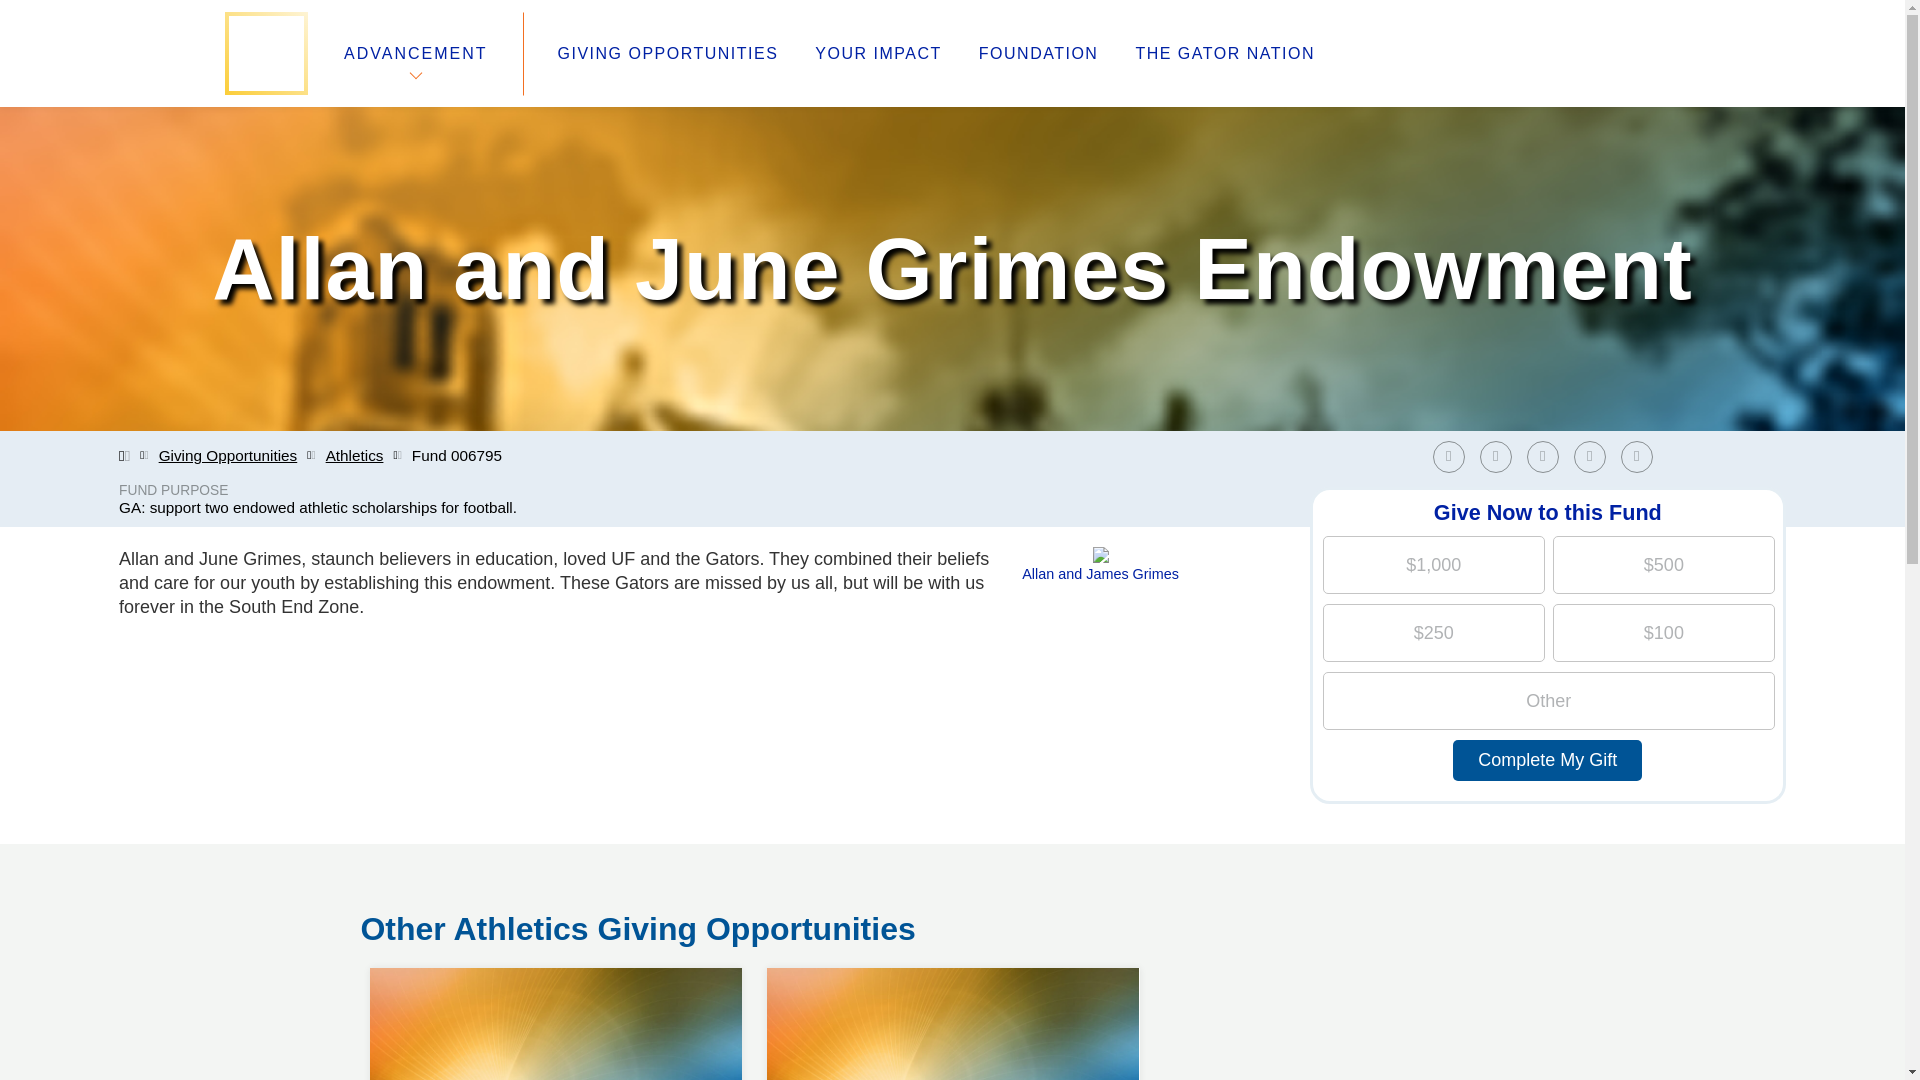 The width and height of the screenshot is (1920, 1080). I want to click on ADVANCEMENT, so click(1501, 456).